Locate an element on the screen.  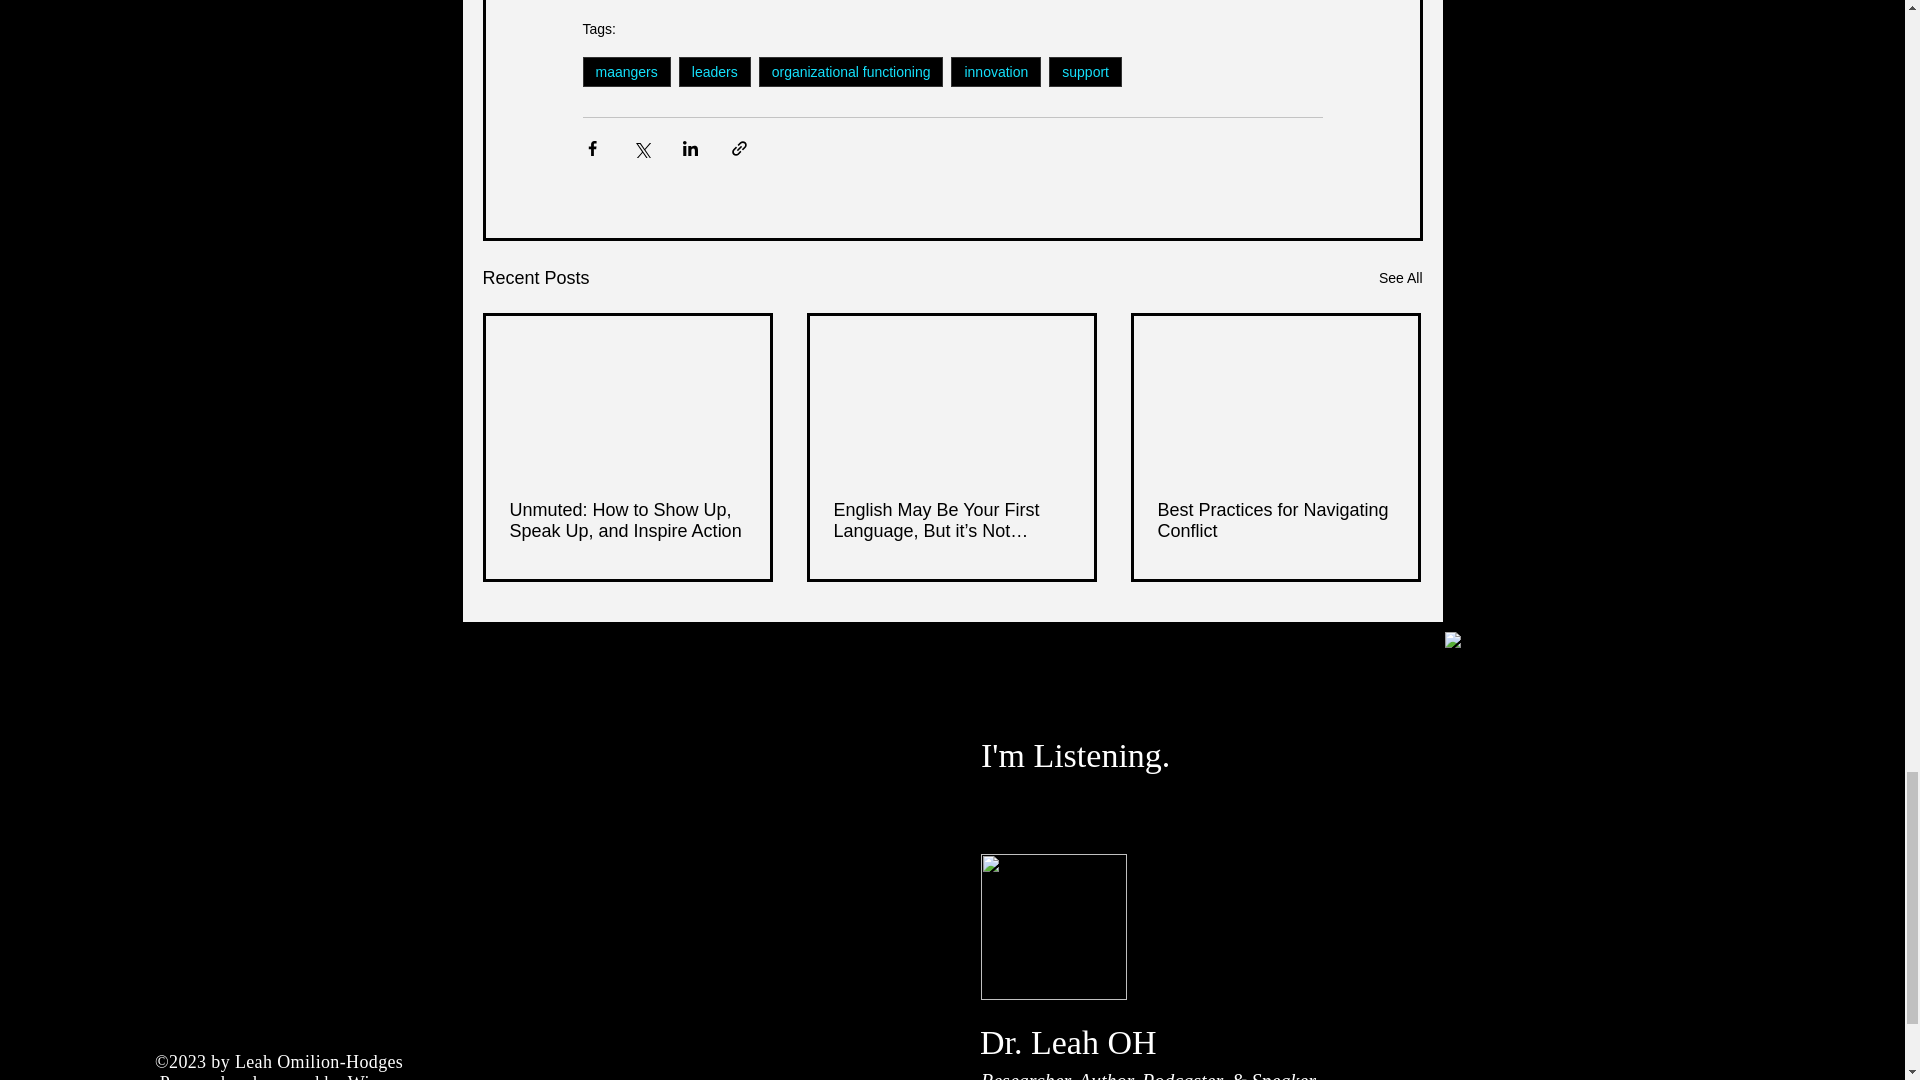
Best Practices for Navigating Conflict is located at coordinates (1275, 521).